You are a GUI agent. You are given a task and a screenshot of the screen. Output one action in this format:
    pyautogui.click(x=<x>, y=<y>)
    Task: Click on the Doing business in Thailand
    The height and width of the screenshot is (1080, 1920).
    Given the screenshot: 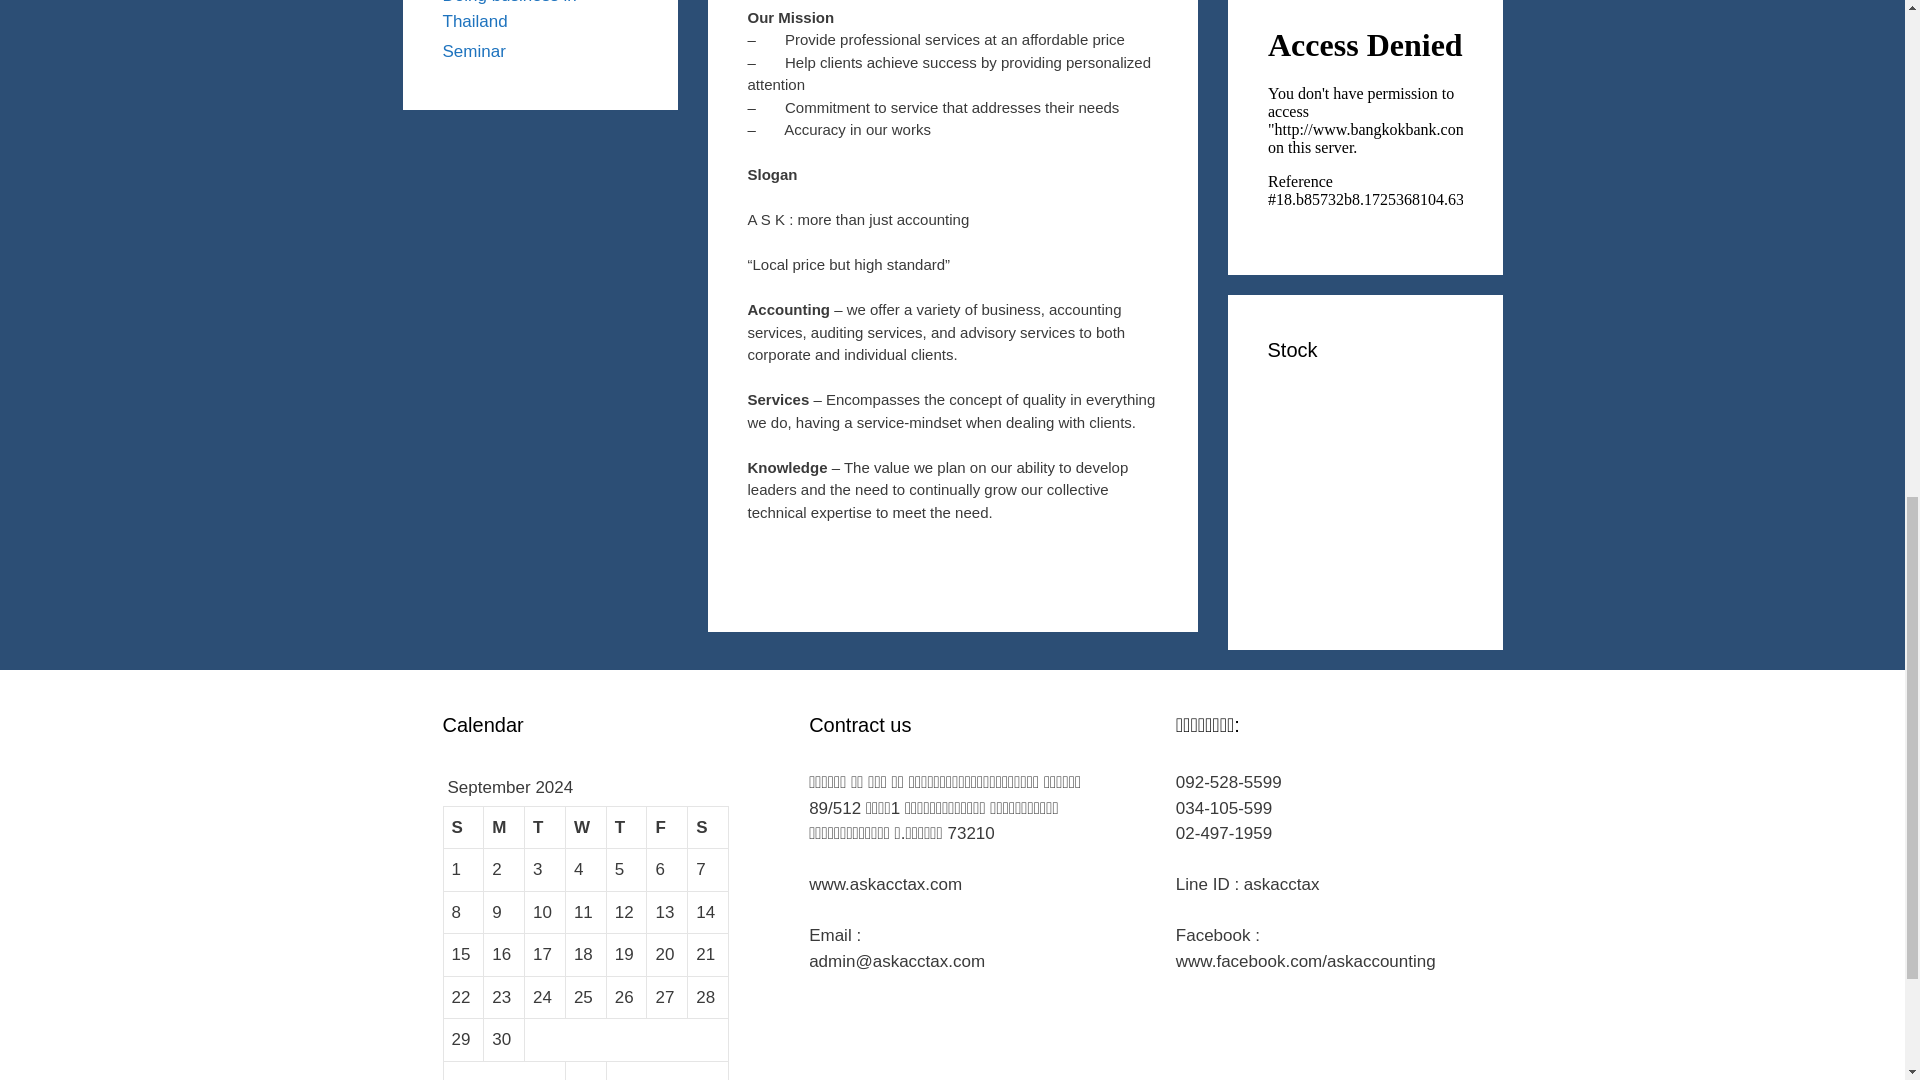 What is the action you would take?
    pyautogui.click(x=508, y=16)
    